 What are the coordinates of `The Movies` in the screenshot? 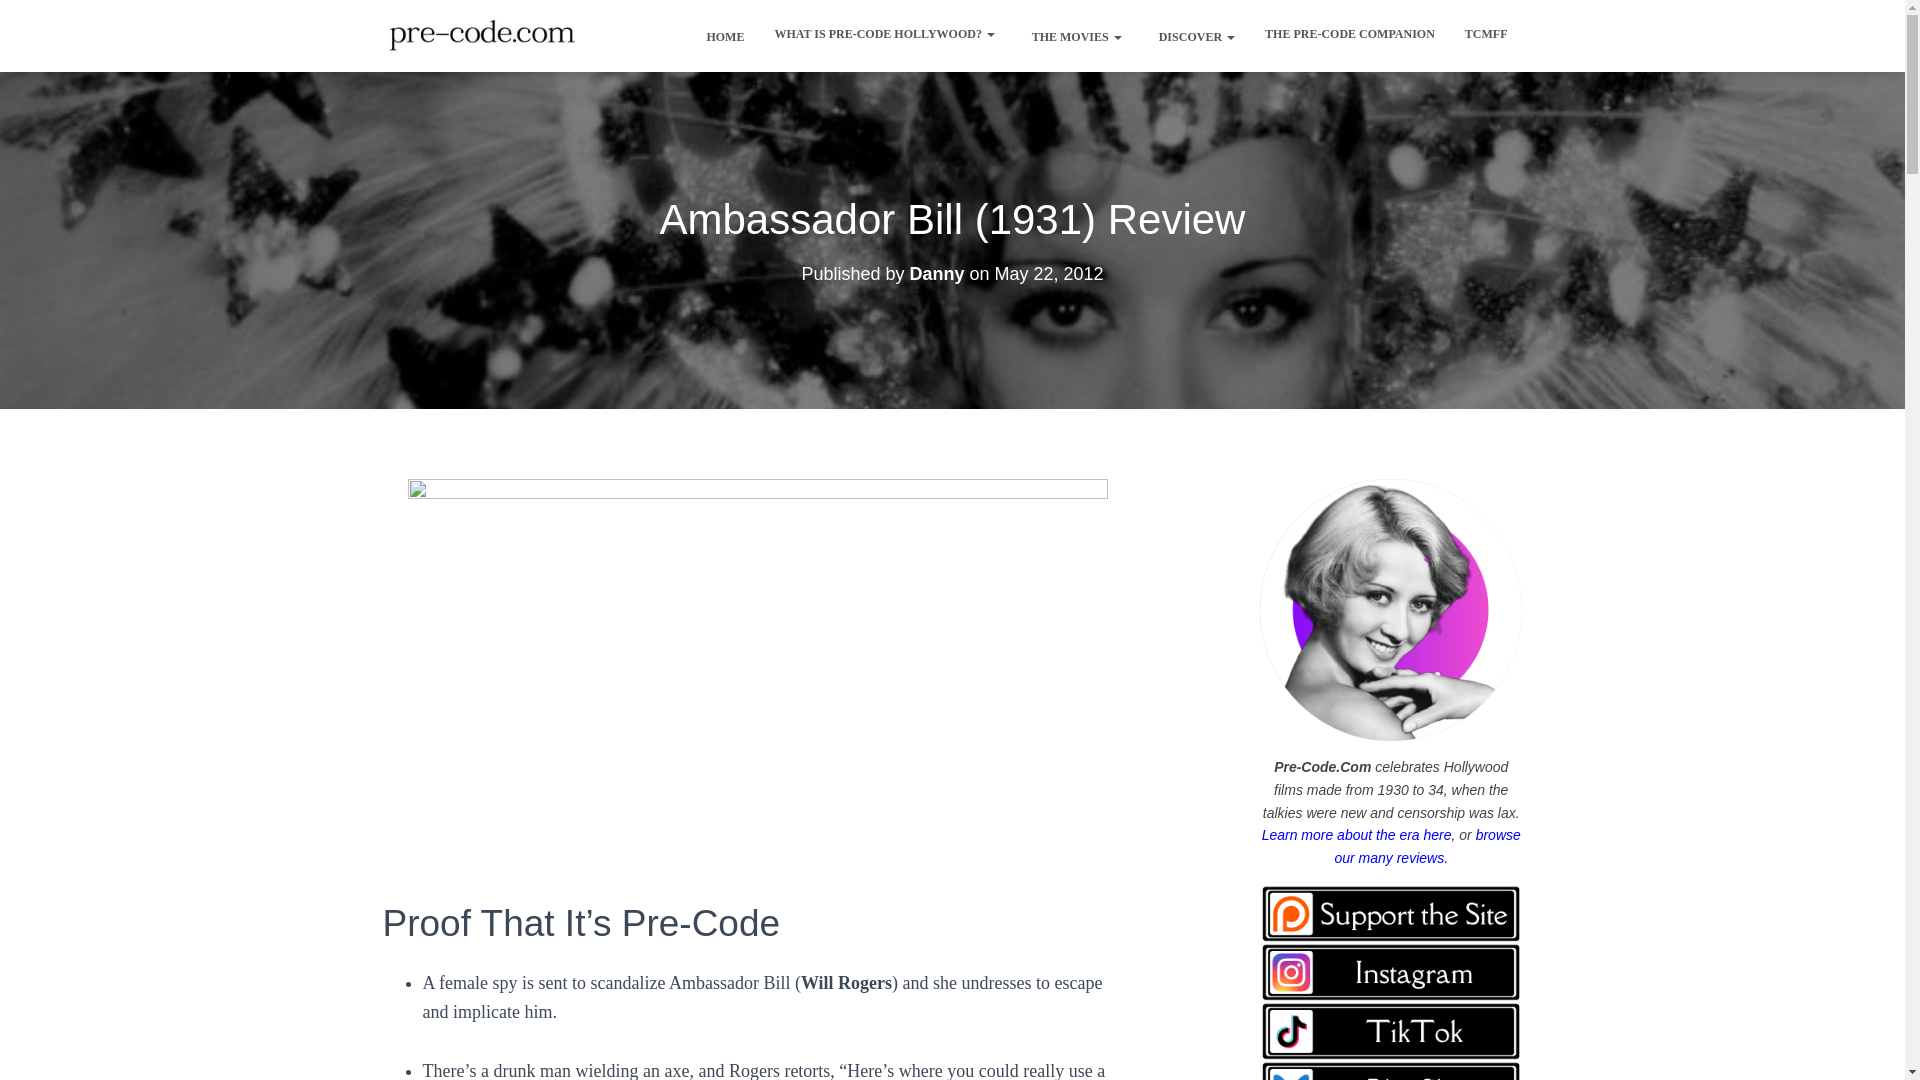 It's located at (1072, 35).